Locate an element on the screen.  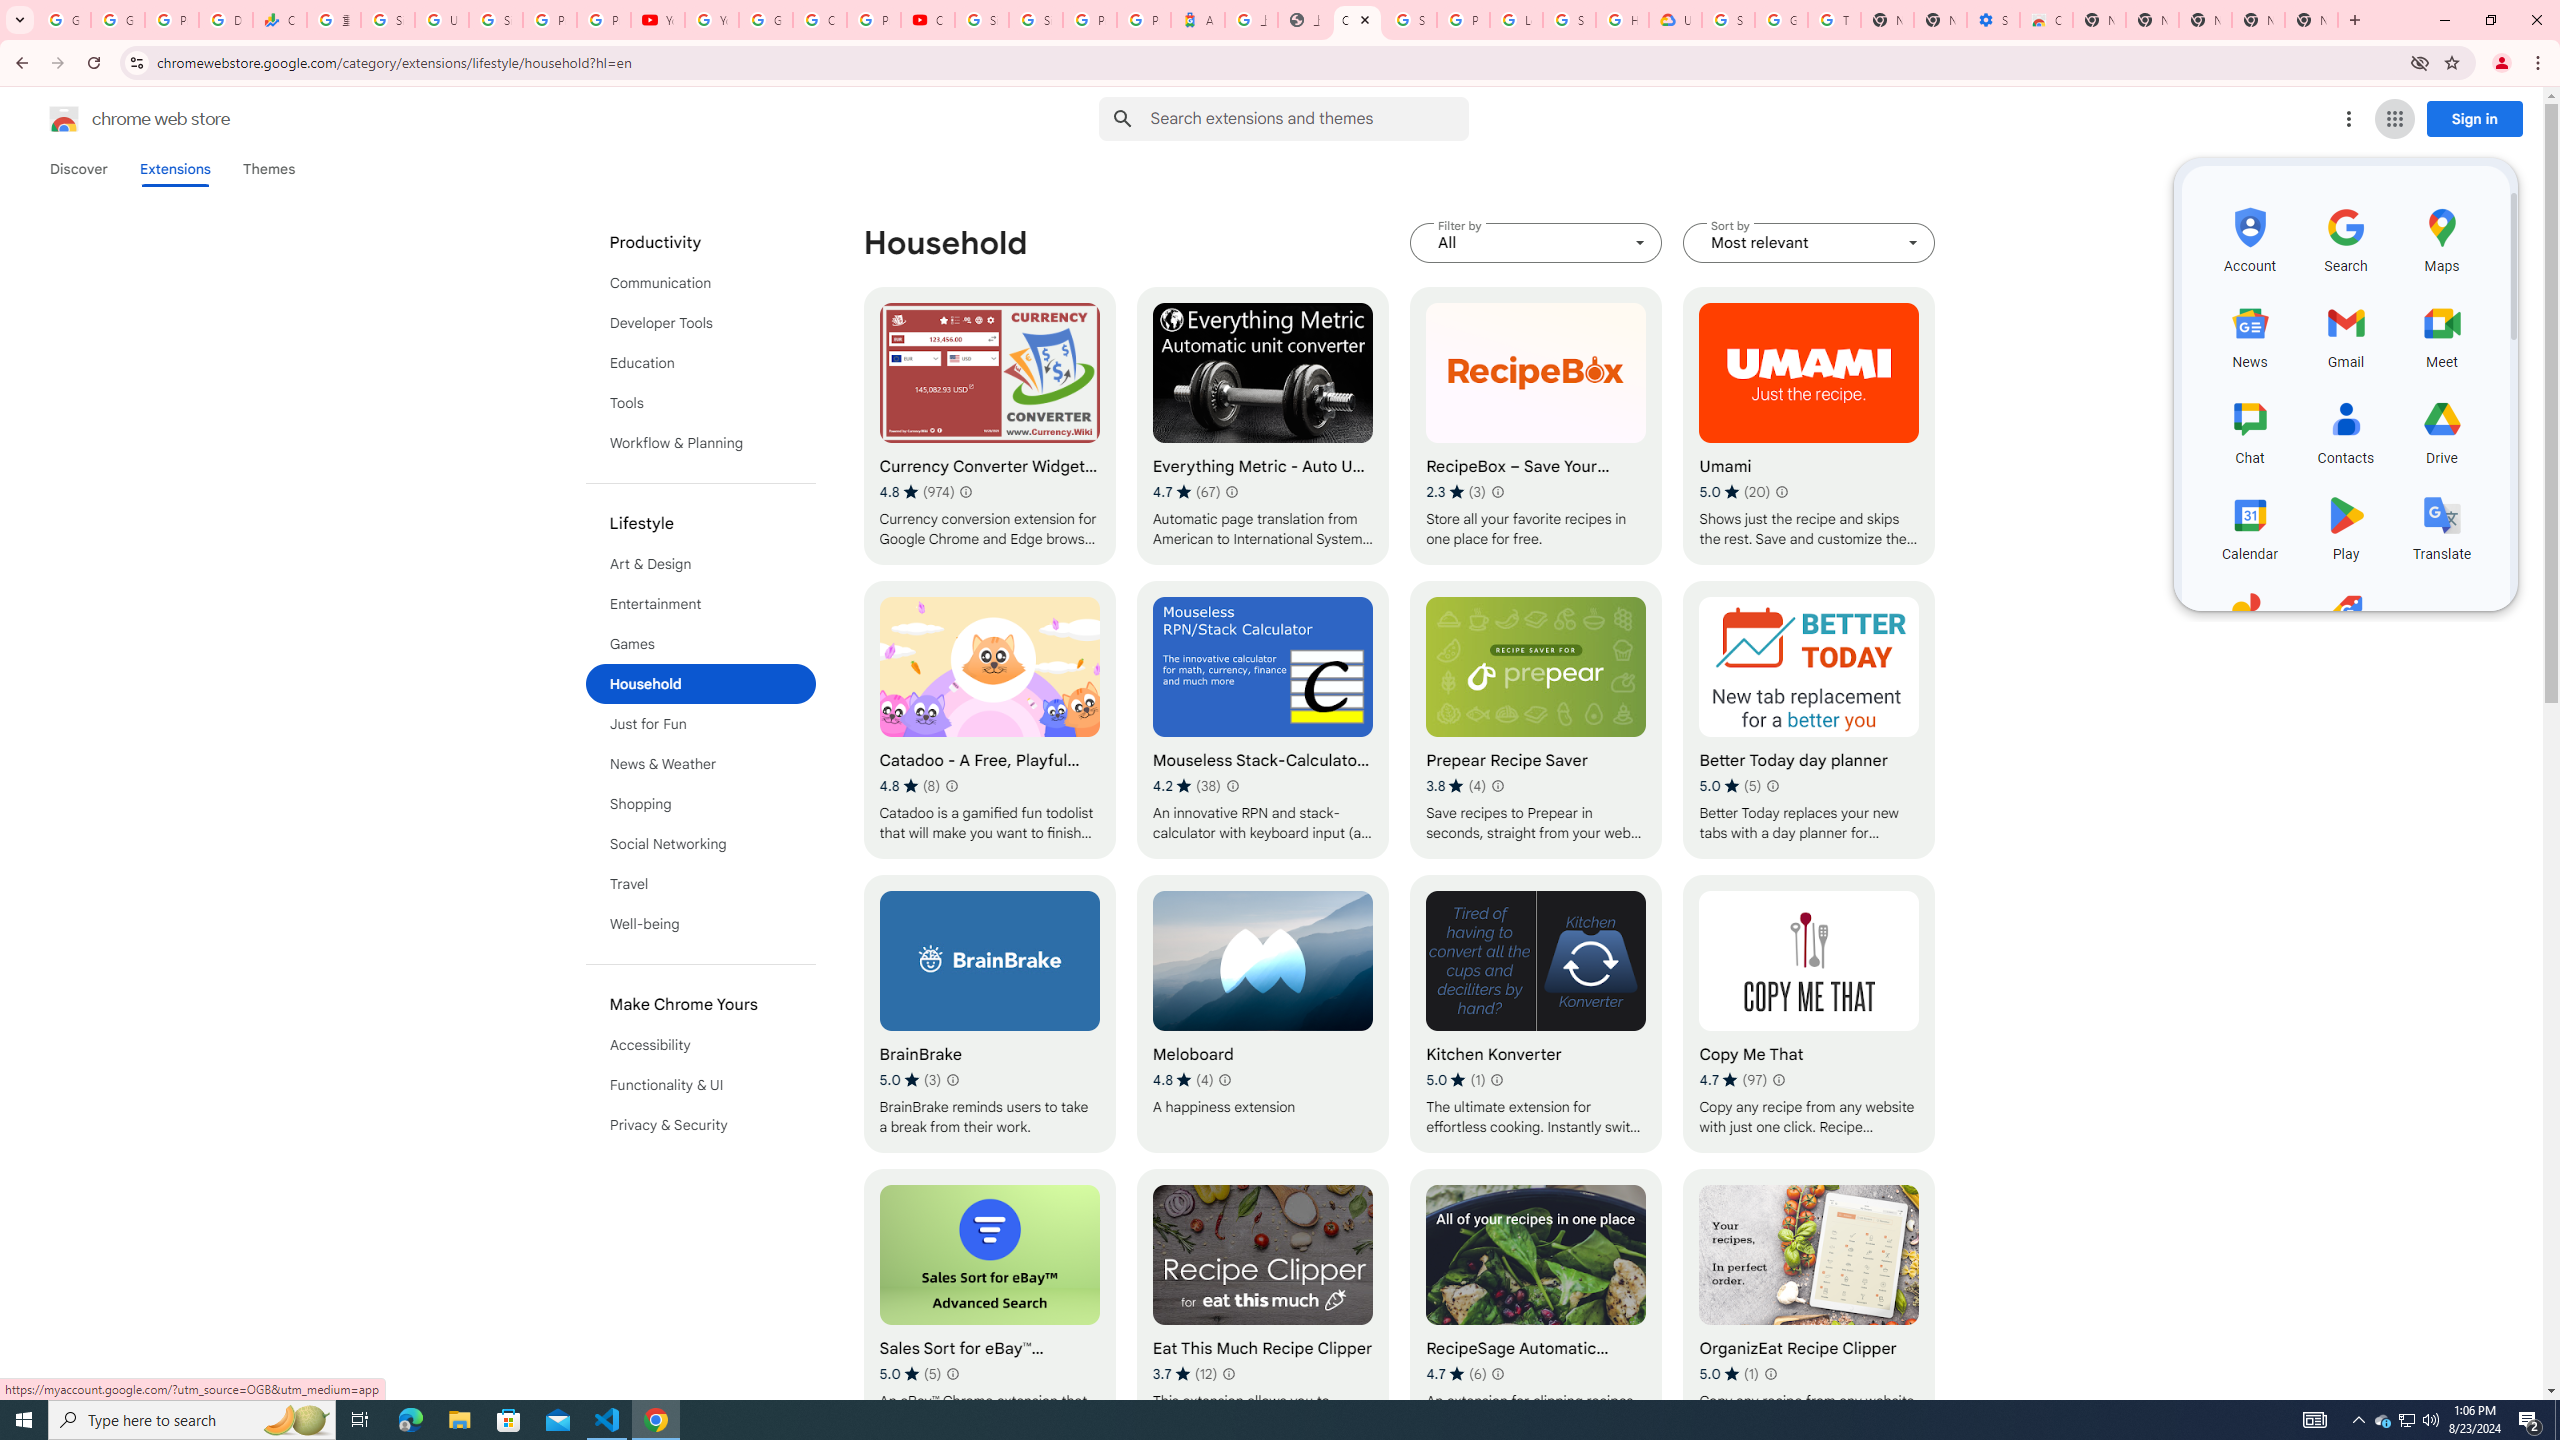
Kitchen Konverter is located at coordinates (1537, 1014).